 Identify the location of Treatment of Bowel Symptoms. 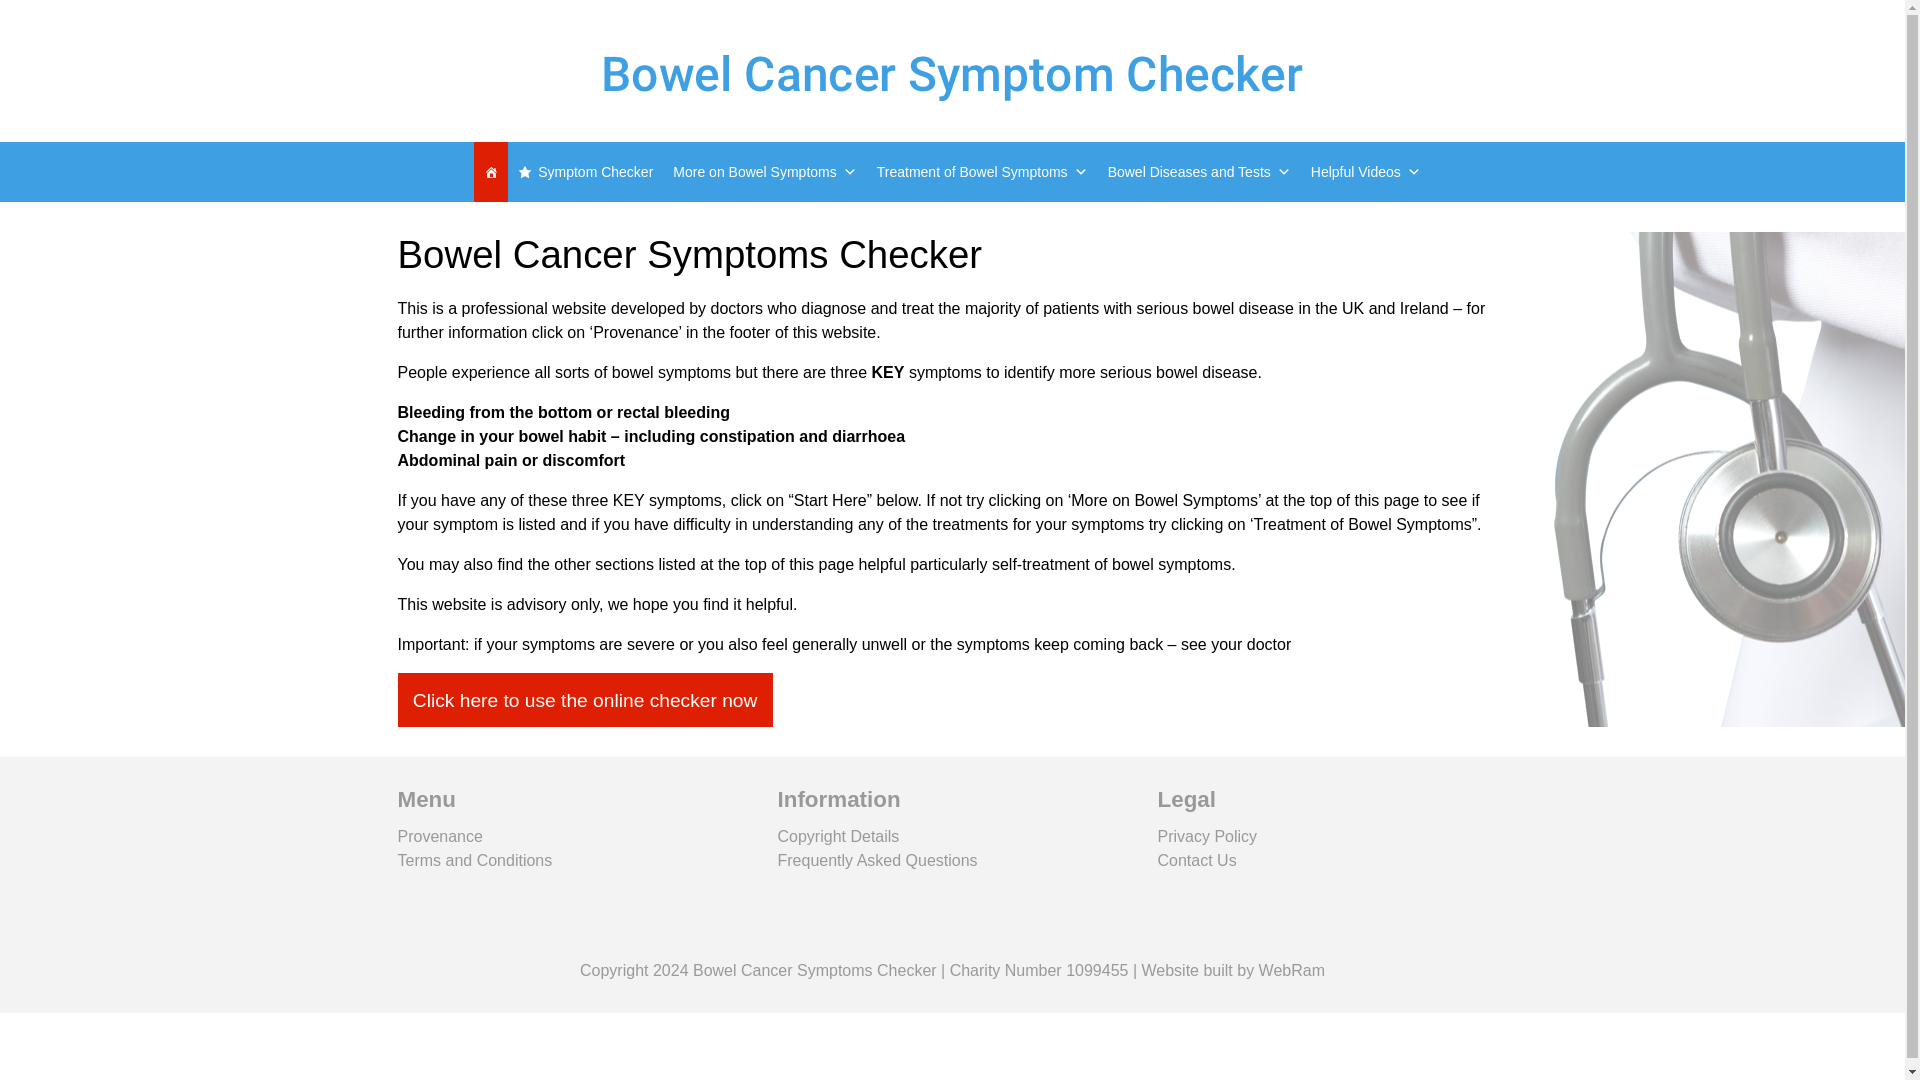
(982, 171).